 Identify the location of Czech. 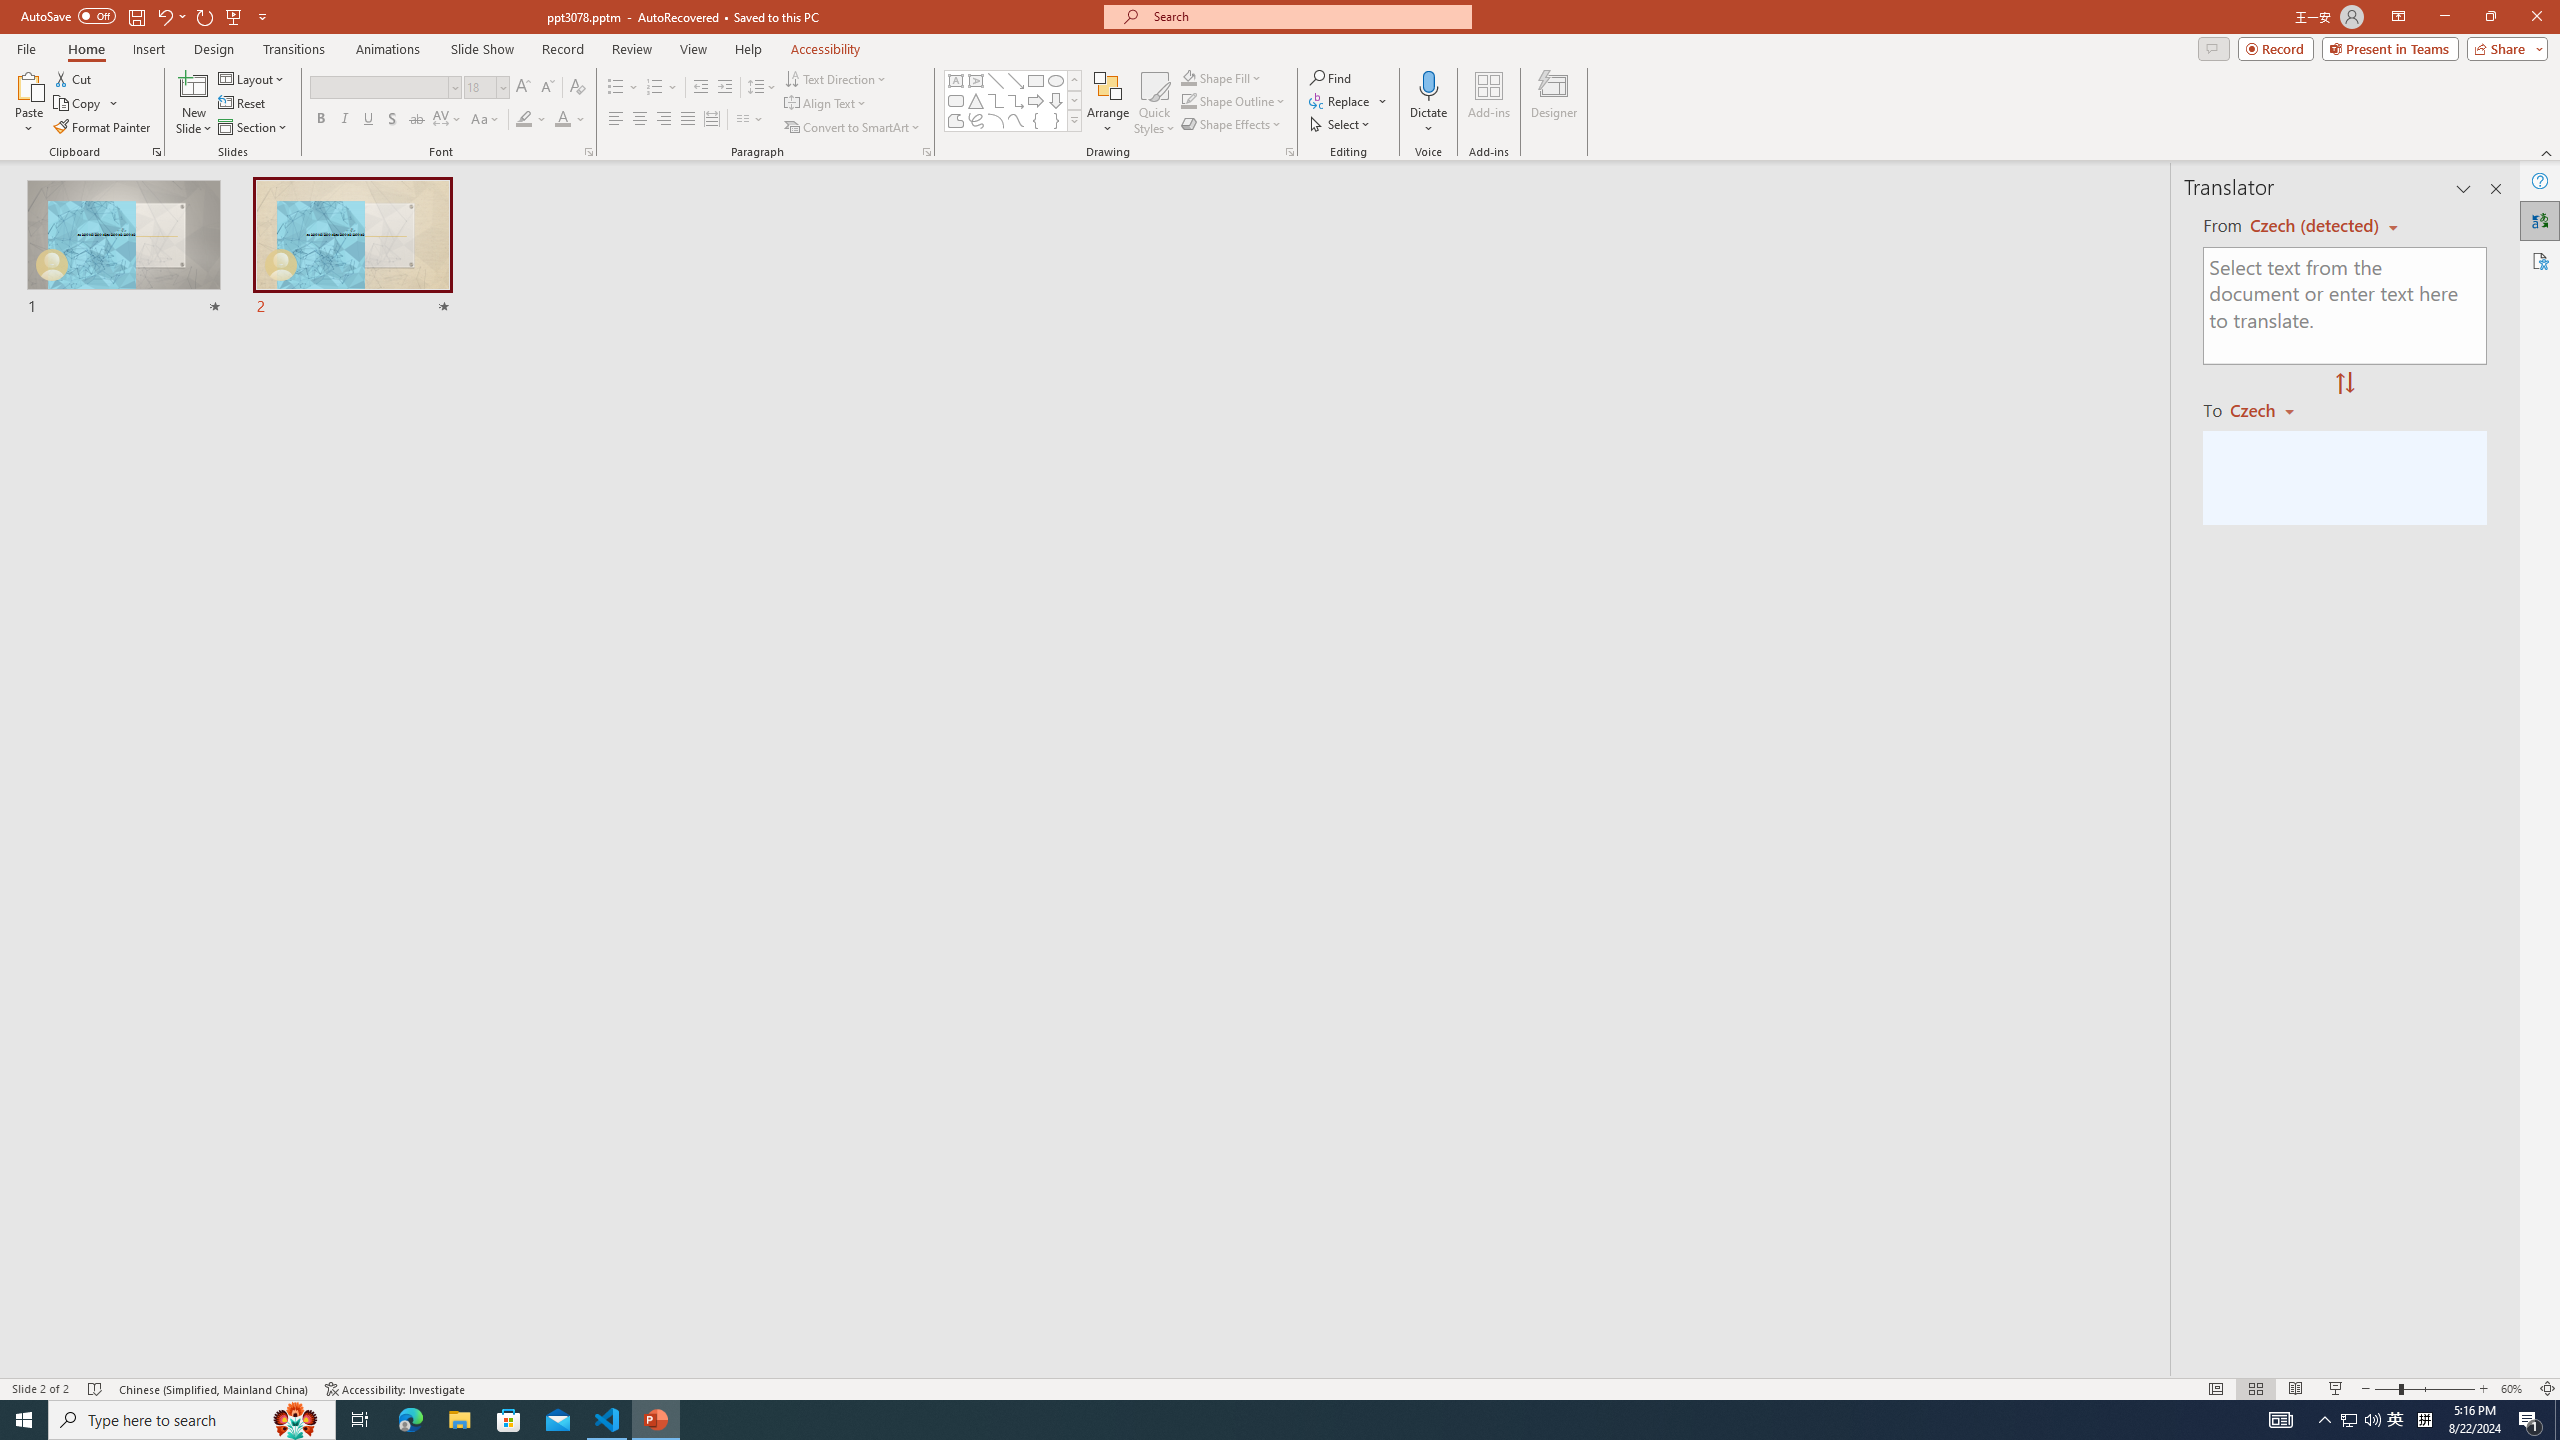
(2270, 409).